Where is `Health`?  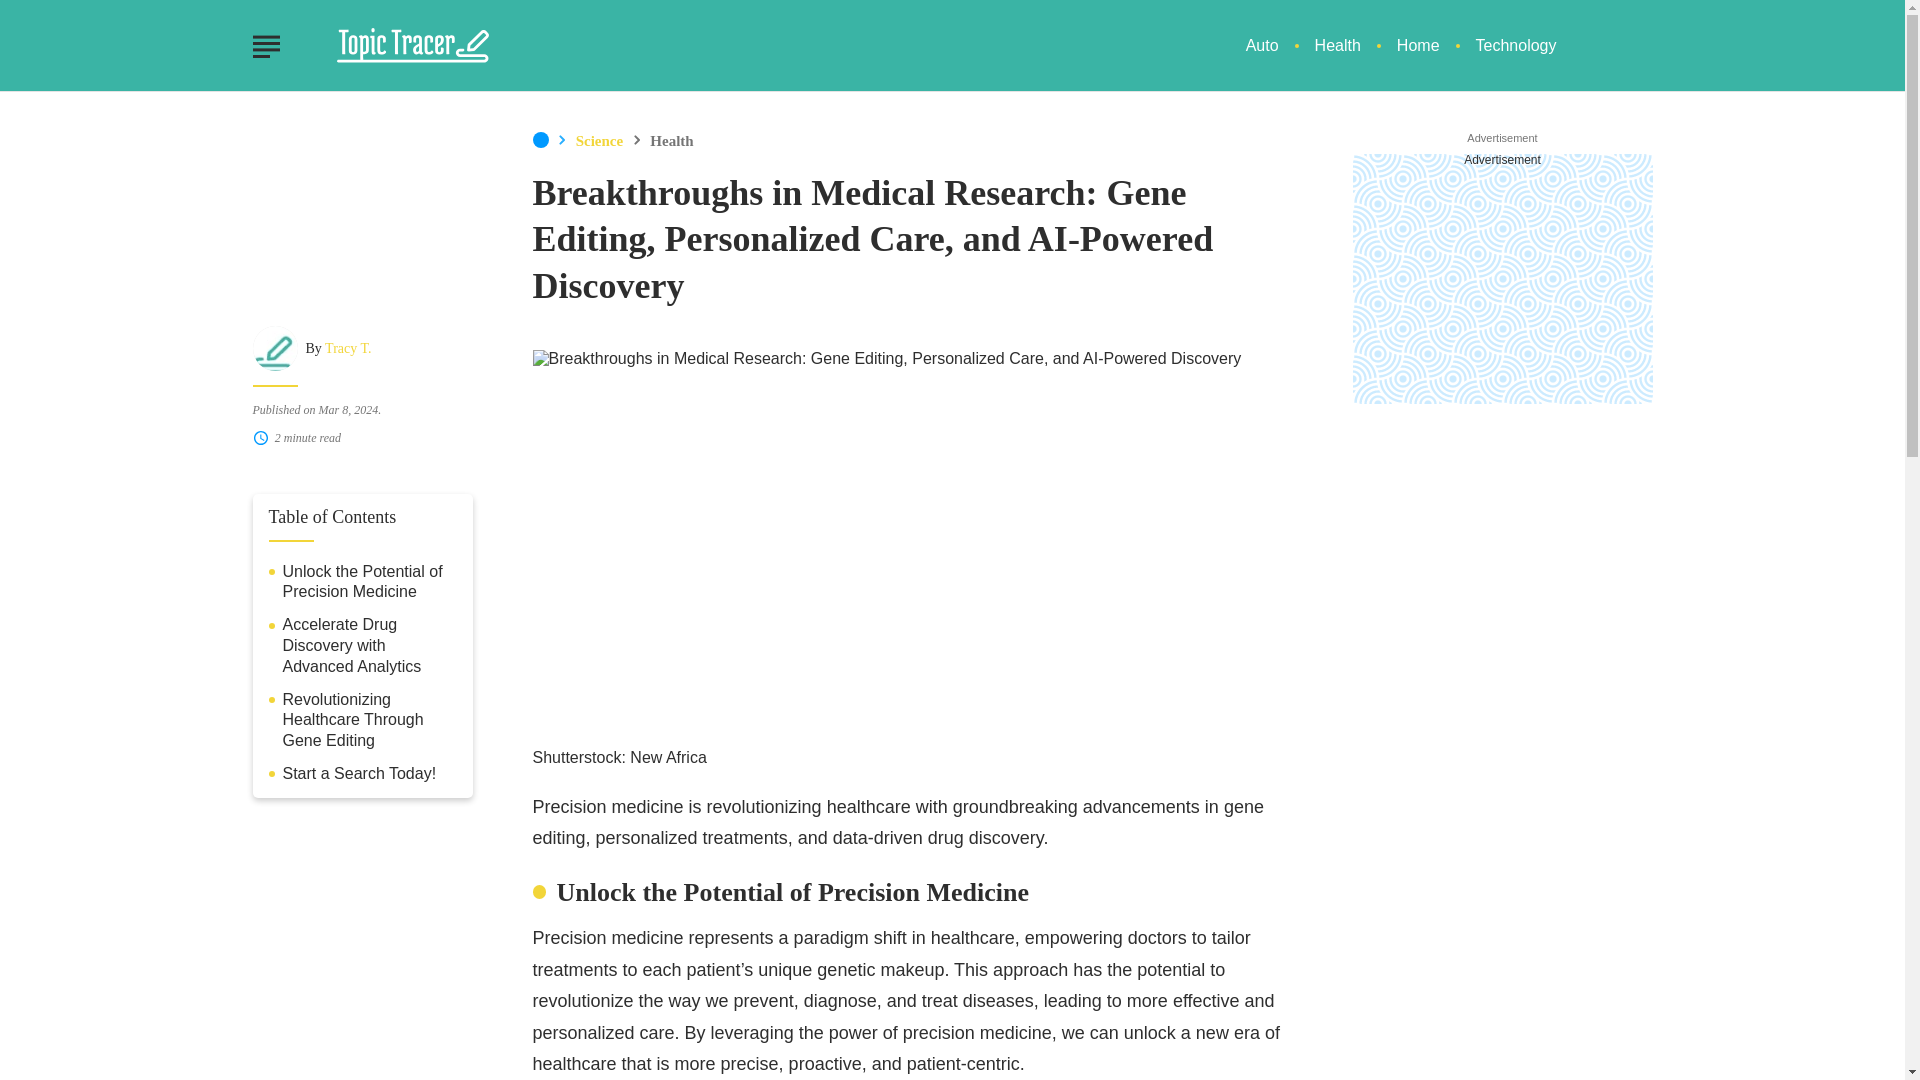
Health is located at coordinates (1338, 45).